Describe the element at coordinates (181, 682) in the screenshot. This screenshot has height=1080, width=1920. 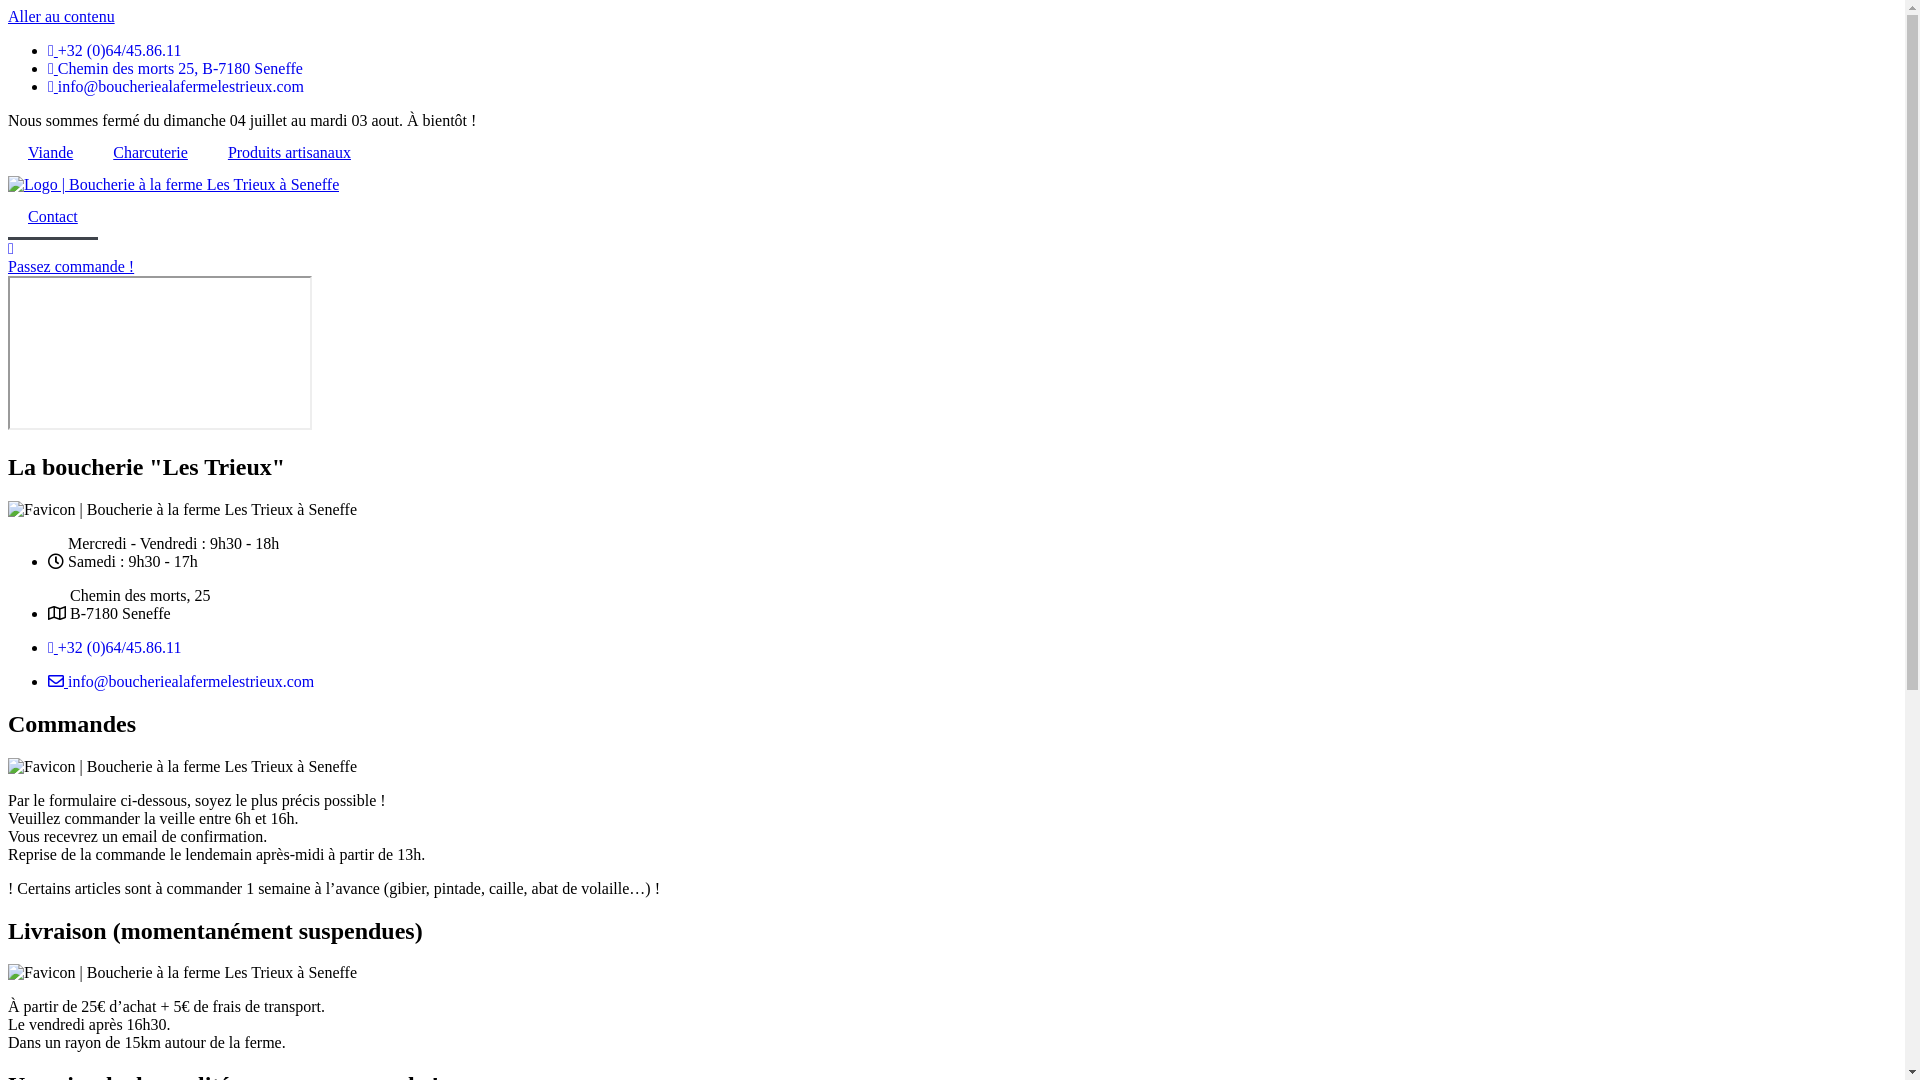
I see `info@boucheriealafermelestrieux.com` at that location.